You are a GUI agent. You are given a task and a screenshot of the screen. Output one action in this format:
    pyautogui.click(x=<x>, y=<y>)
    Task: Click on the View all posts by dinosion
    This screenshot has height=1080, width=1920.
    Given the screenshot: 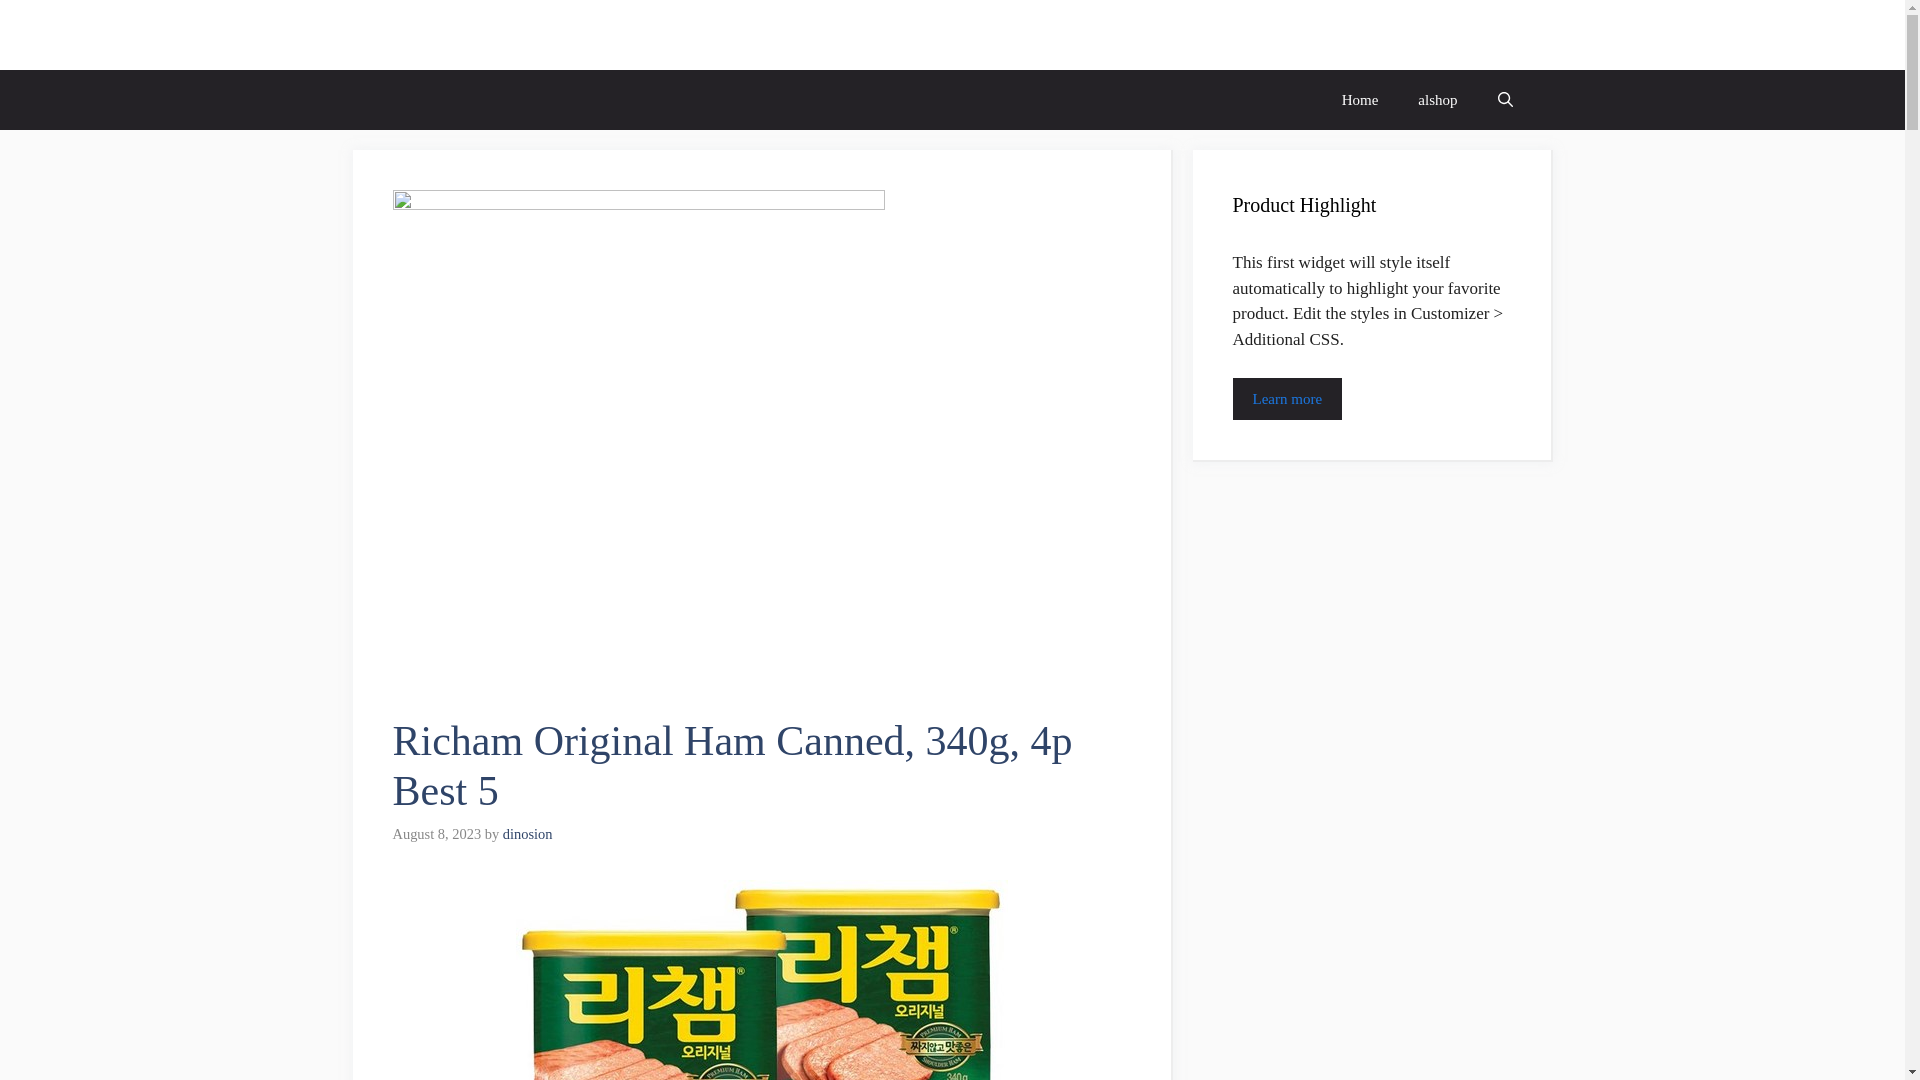 What is the action you would take?
    pyautogui.click(x=528, y=834)
    